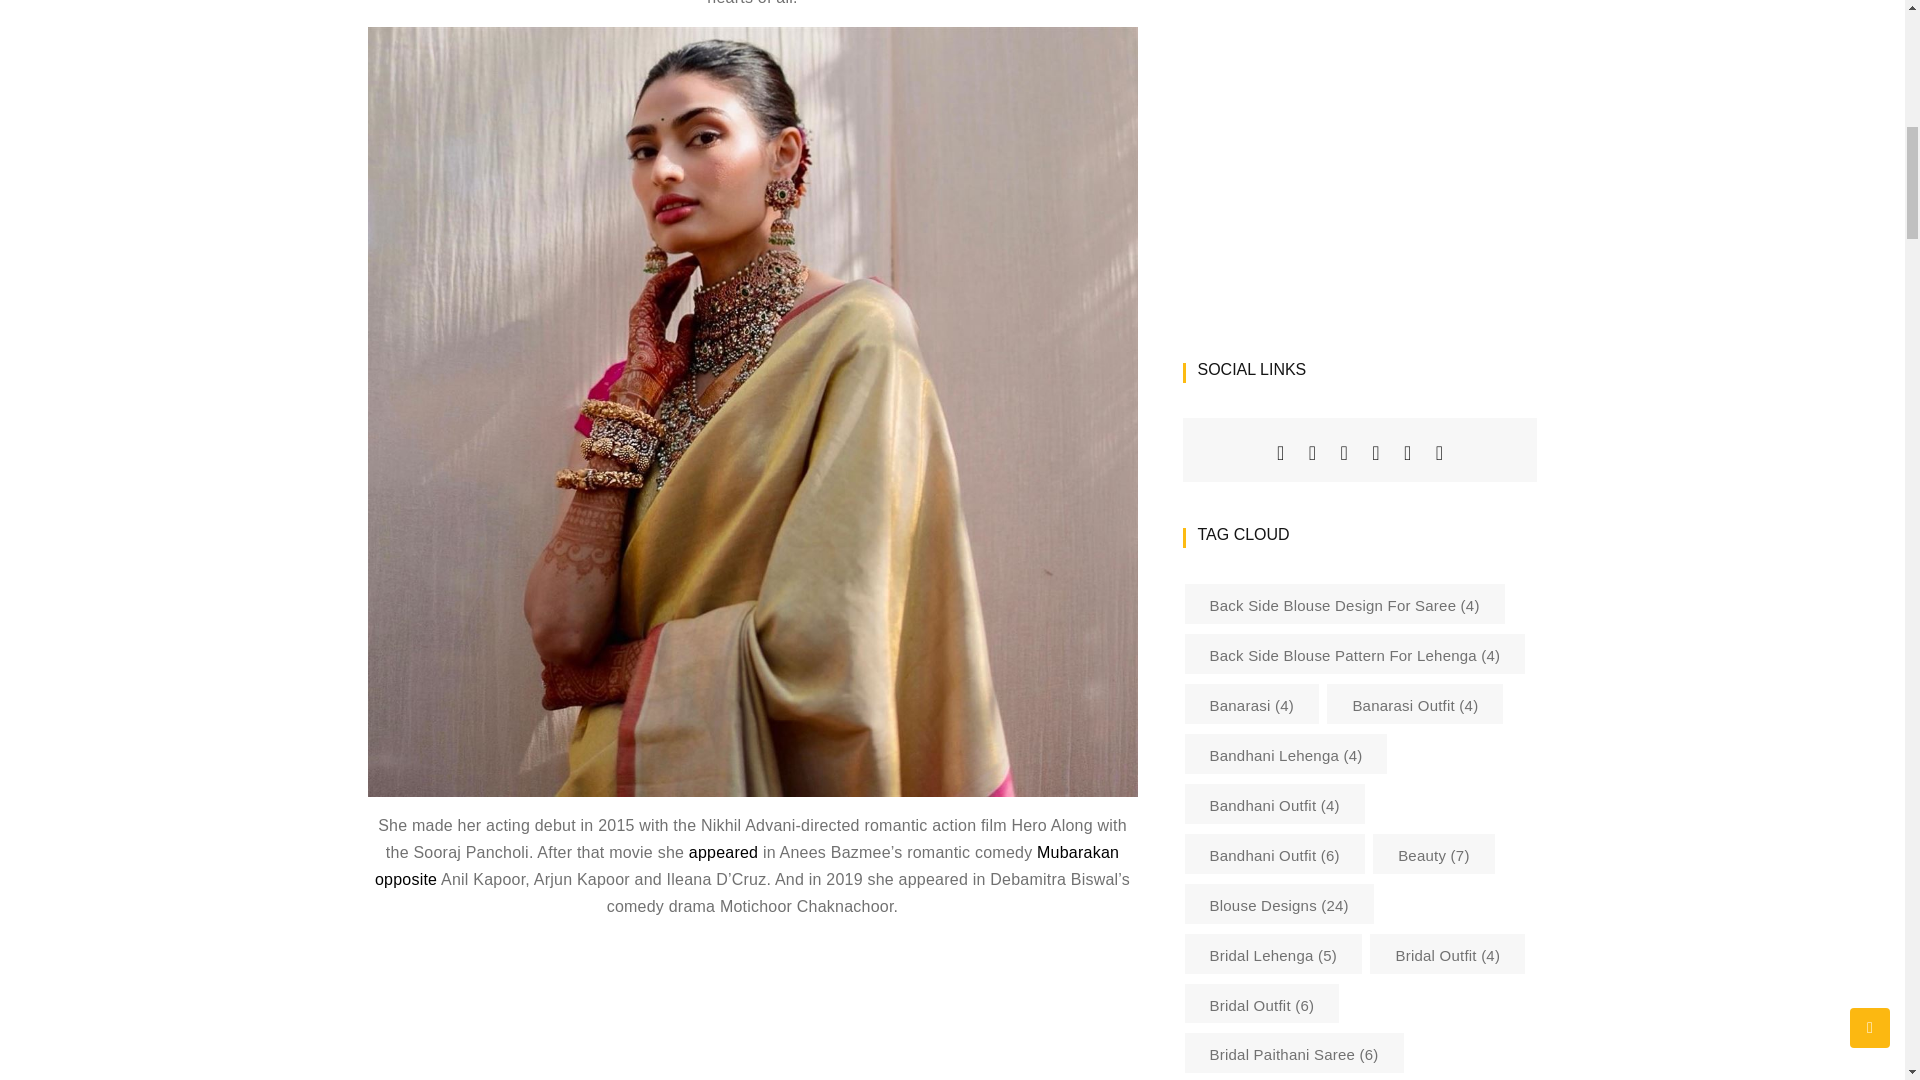 Image resolution: width=1920 pixels, height=1080 pixels. I want to click on opposite, so click(408, 878).